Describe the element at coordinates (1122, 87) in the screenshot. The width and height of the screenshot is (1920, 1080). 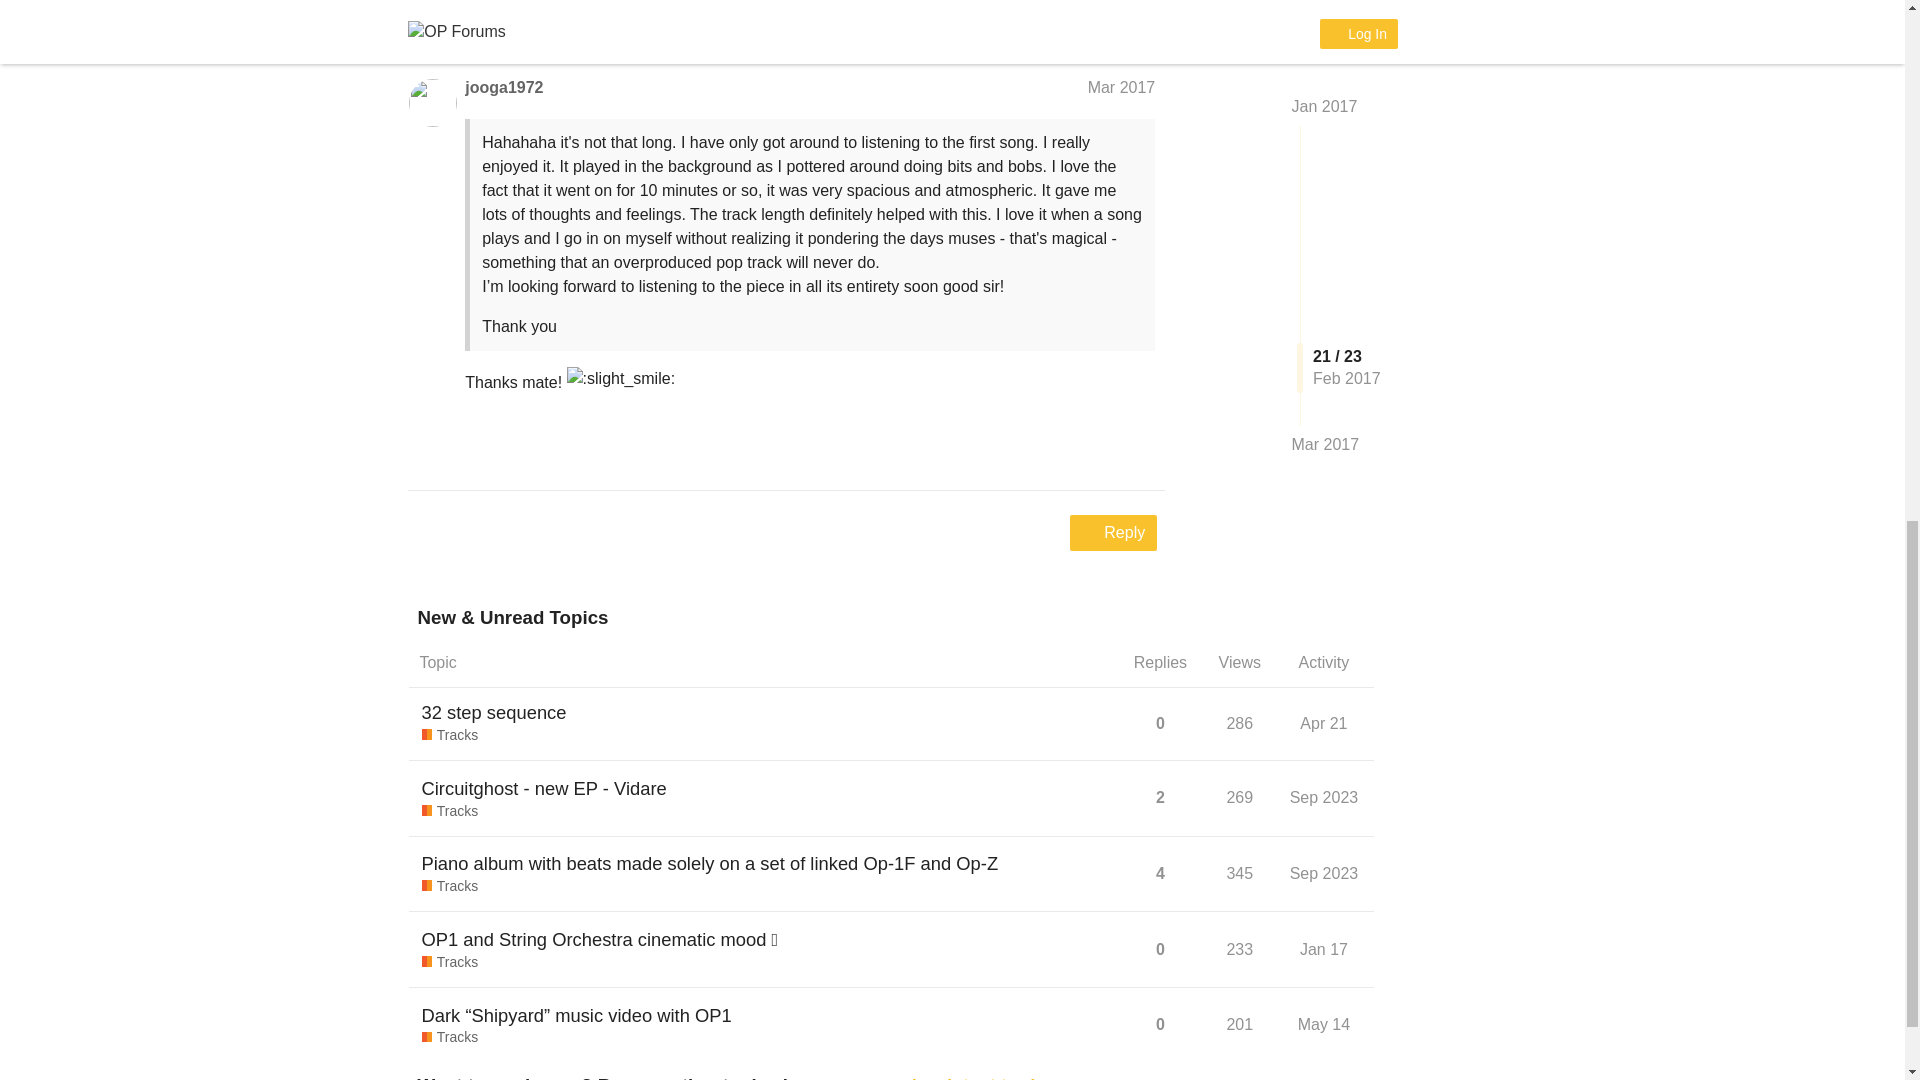
I see `Post date` at that location.